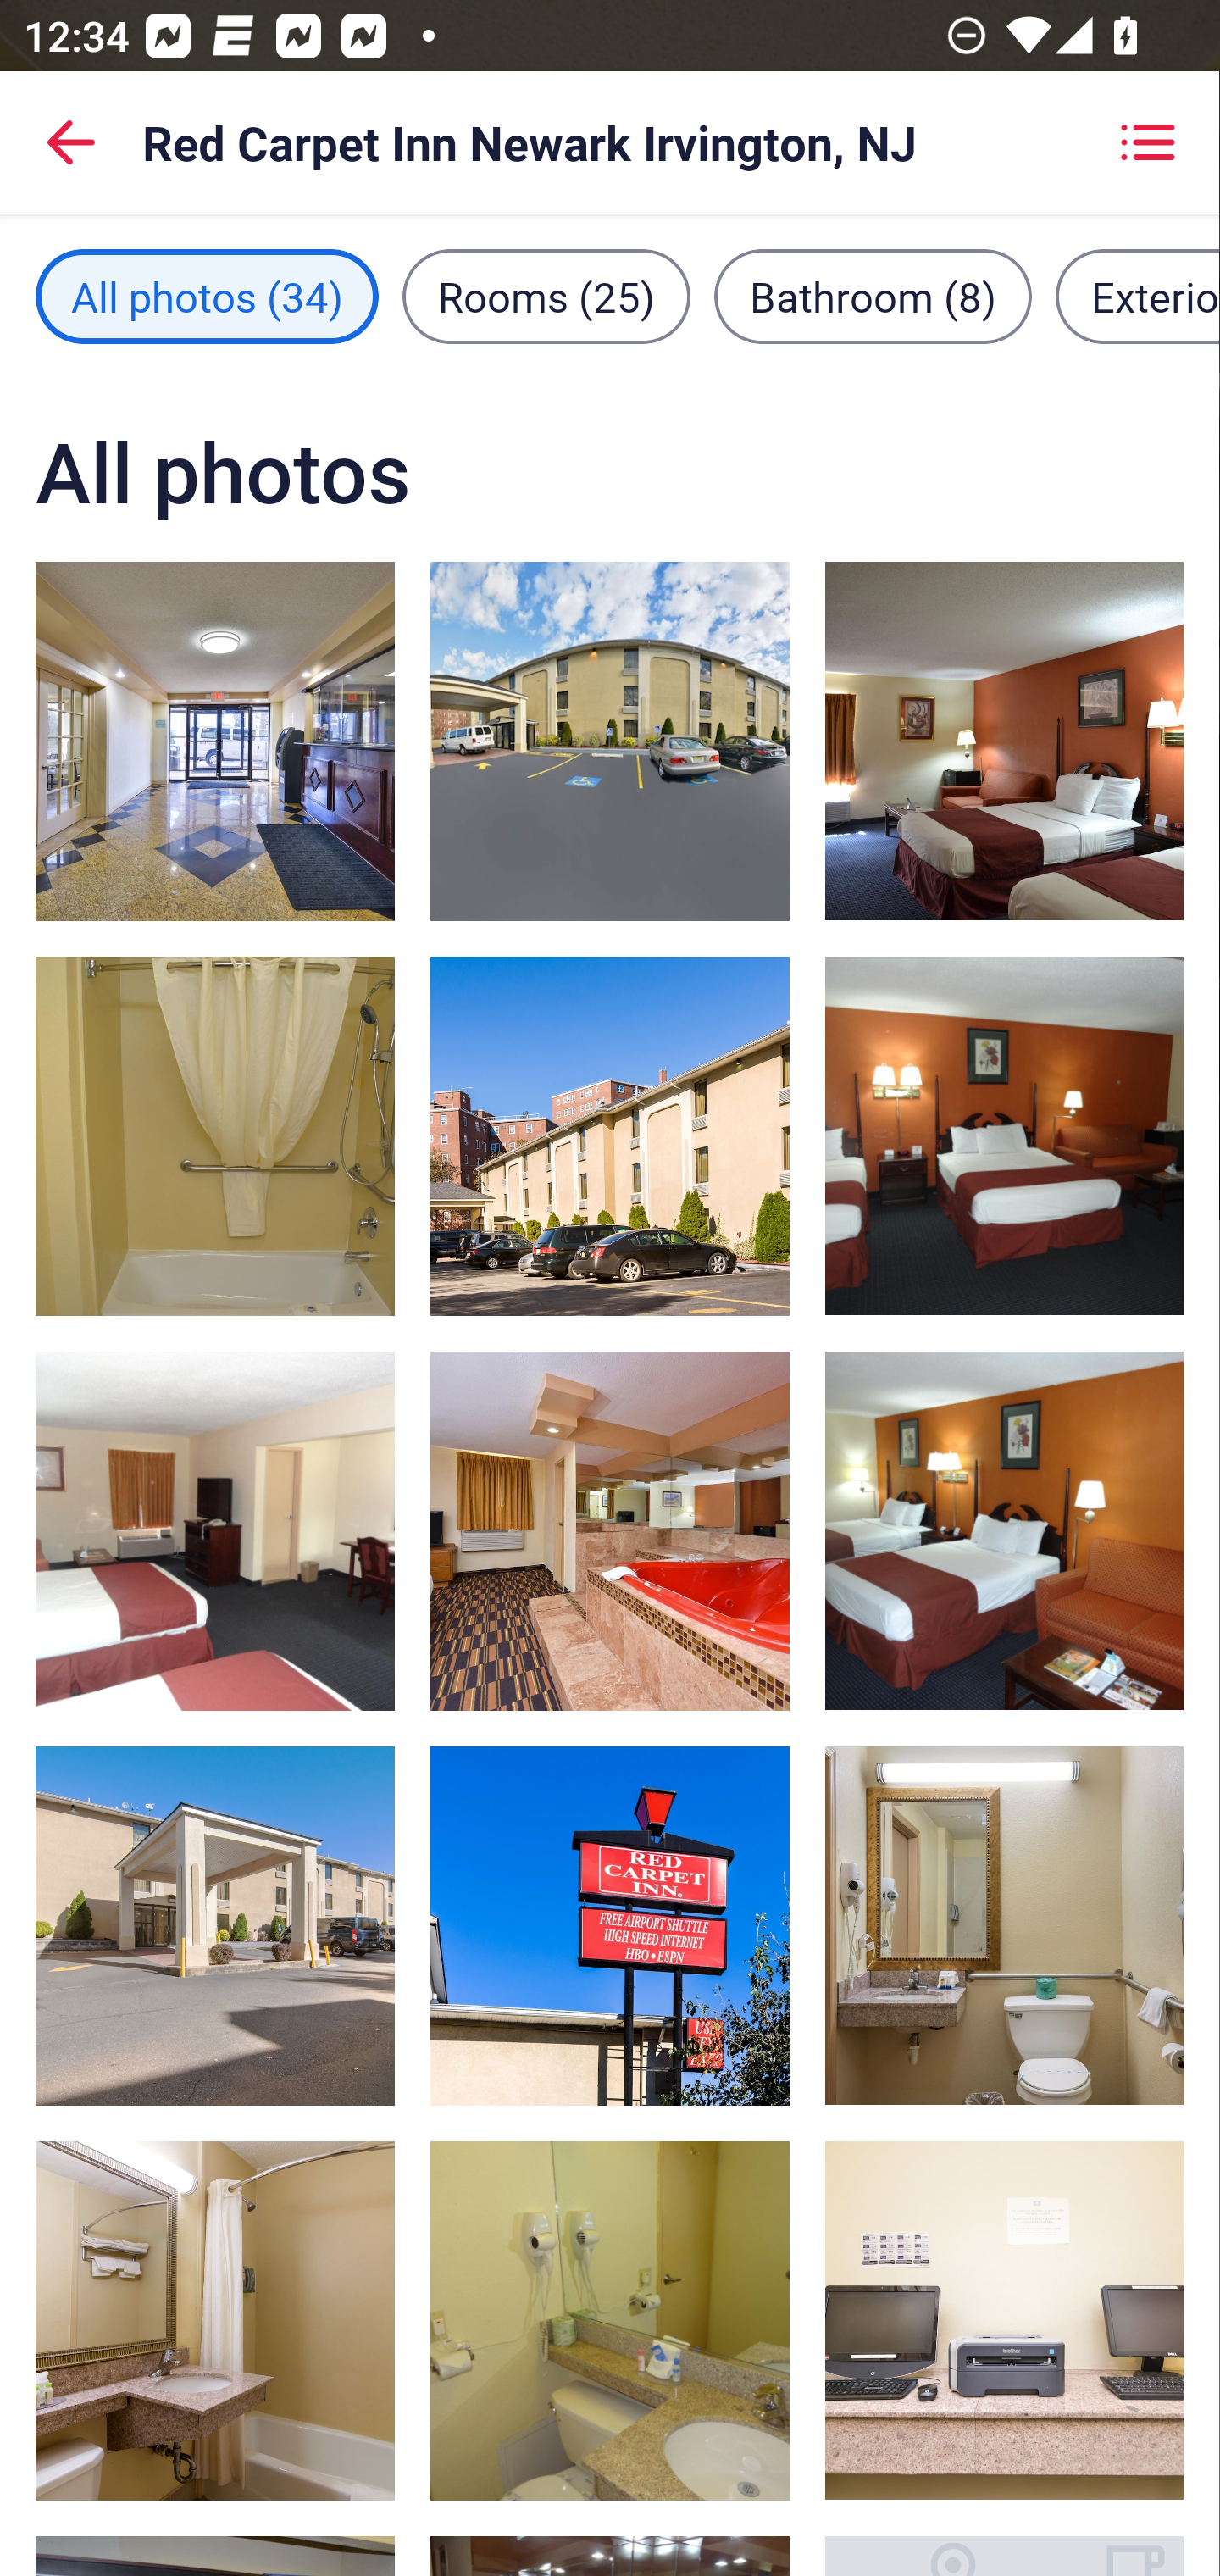 This screenshot has height=2576, width=1220. I want to click on Property grounds, image, so click(610, 741).